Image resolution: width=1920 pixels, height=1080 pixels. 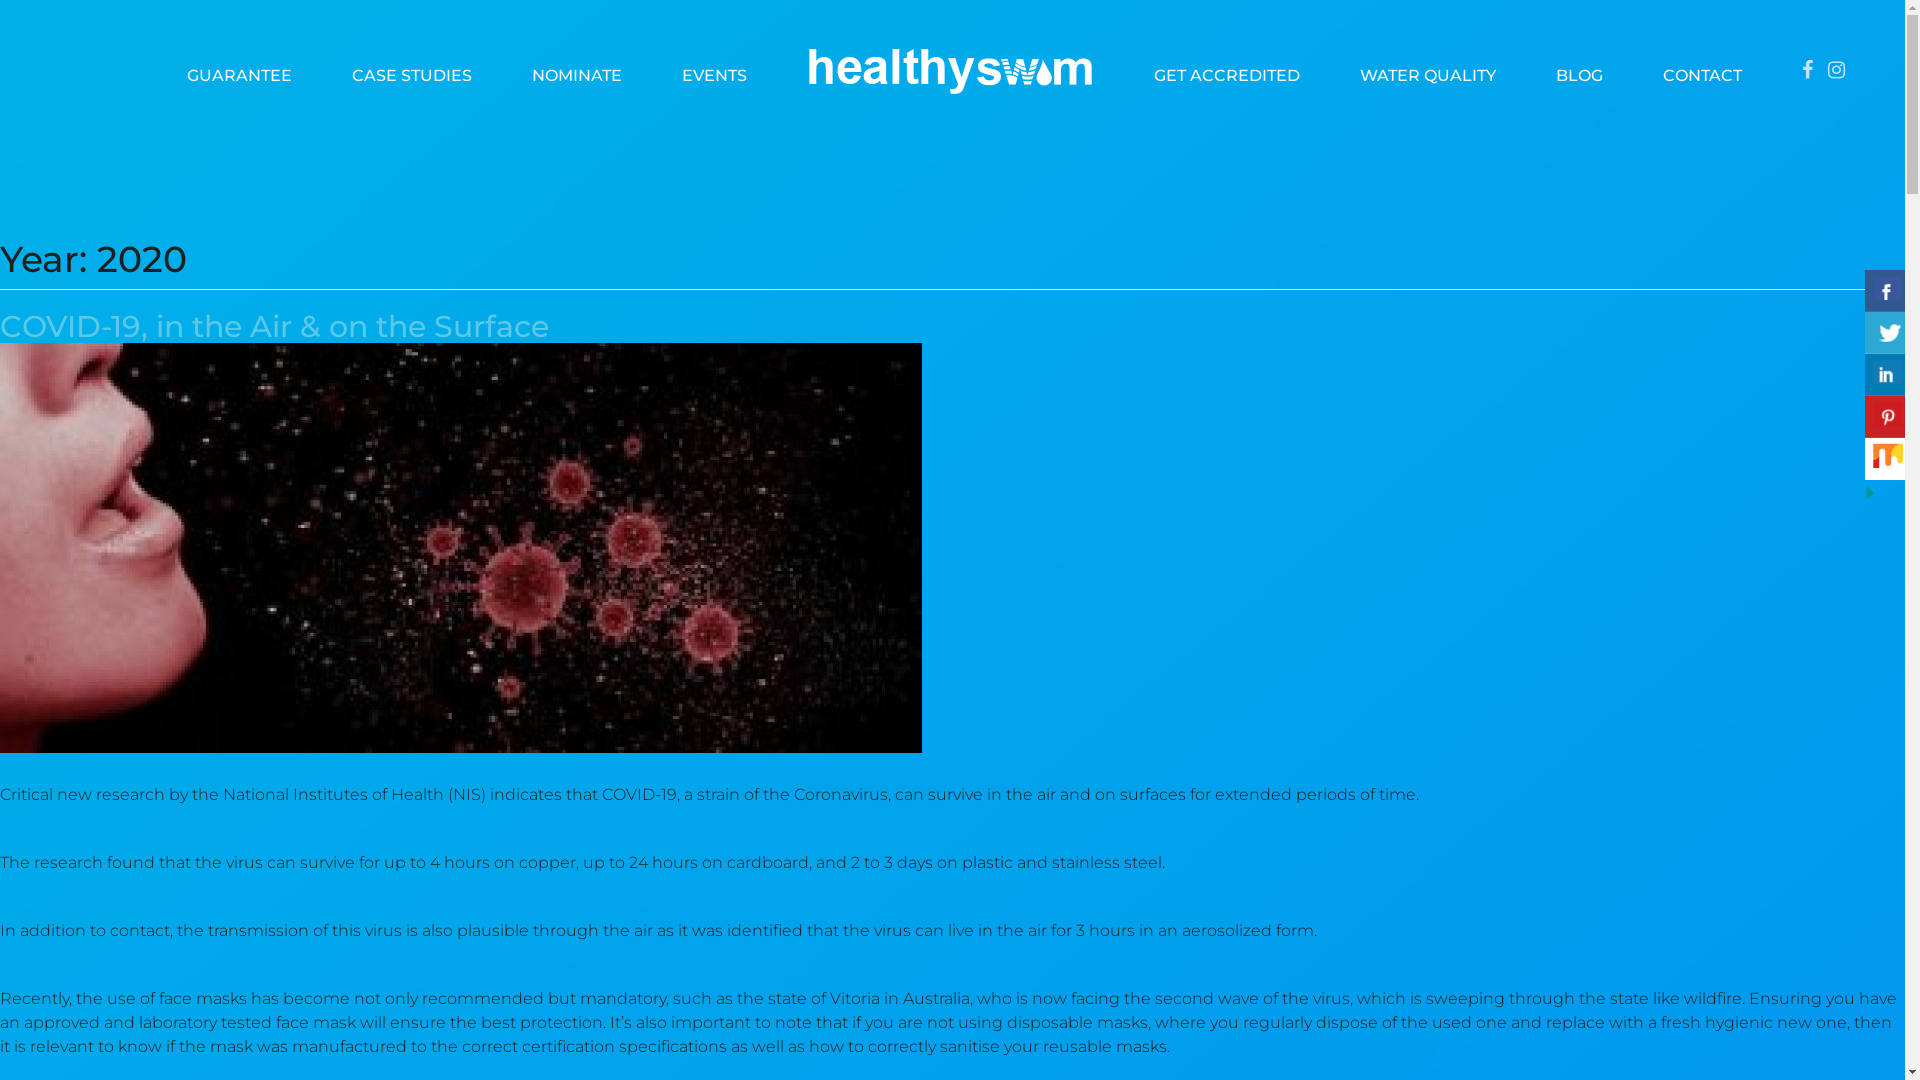 I want to click on Share On Pinterest, so click(x=1888, y=417).